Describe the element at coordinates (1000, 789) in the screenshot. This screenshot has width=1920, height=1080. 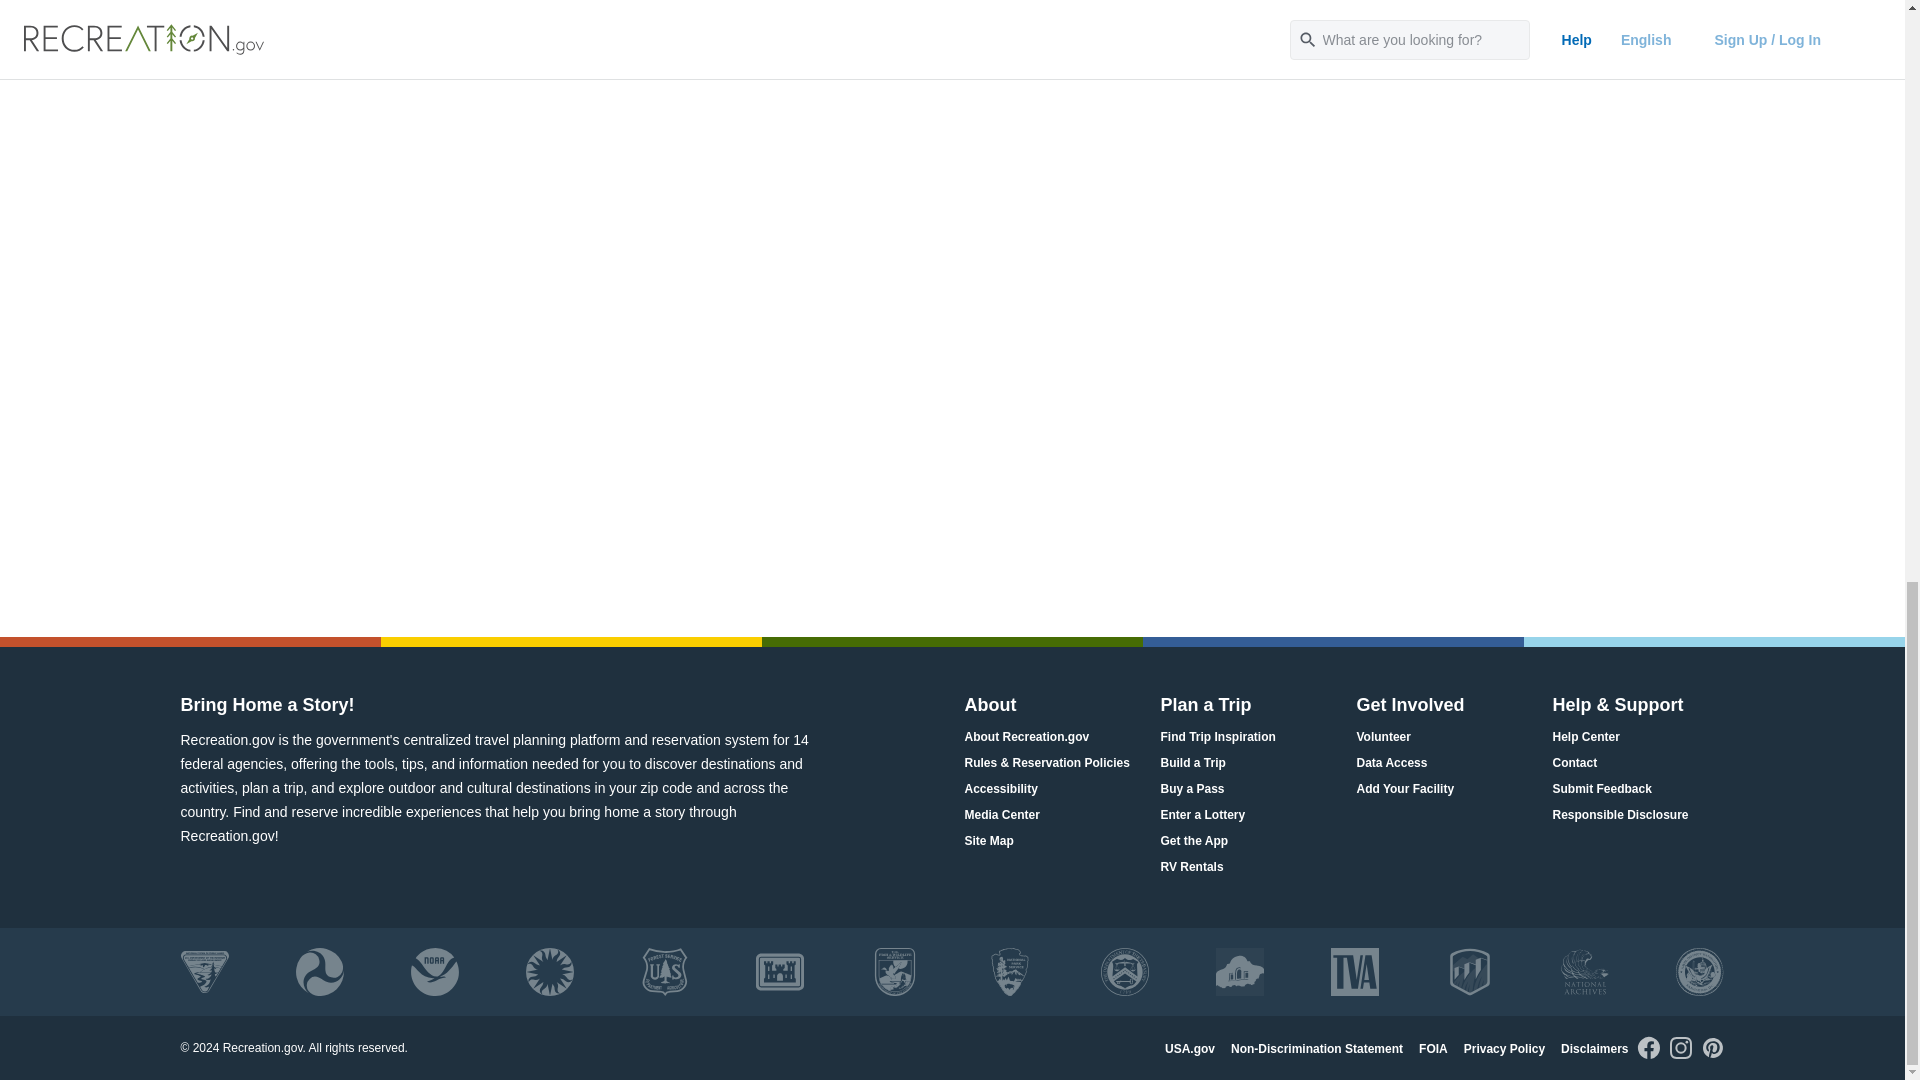
I see `Accessibility` at that location.